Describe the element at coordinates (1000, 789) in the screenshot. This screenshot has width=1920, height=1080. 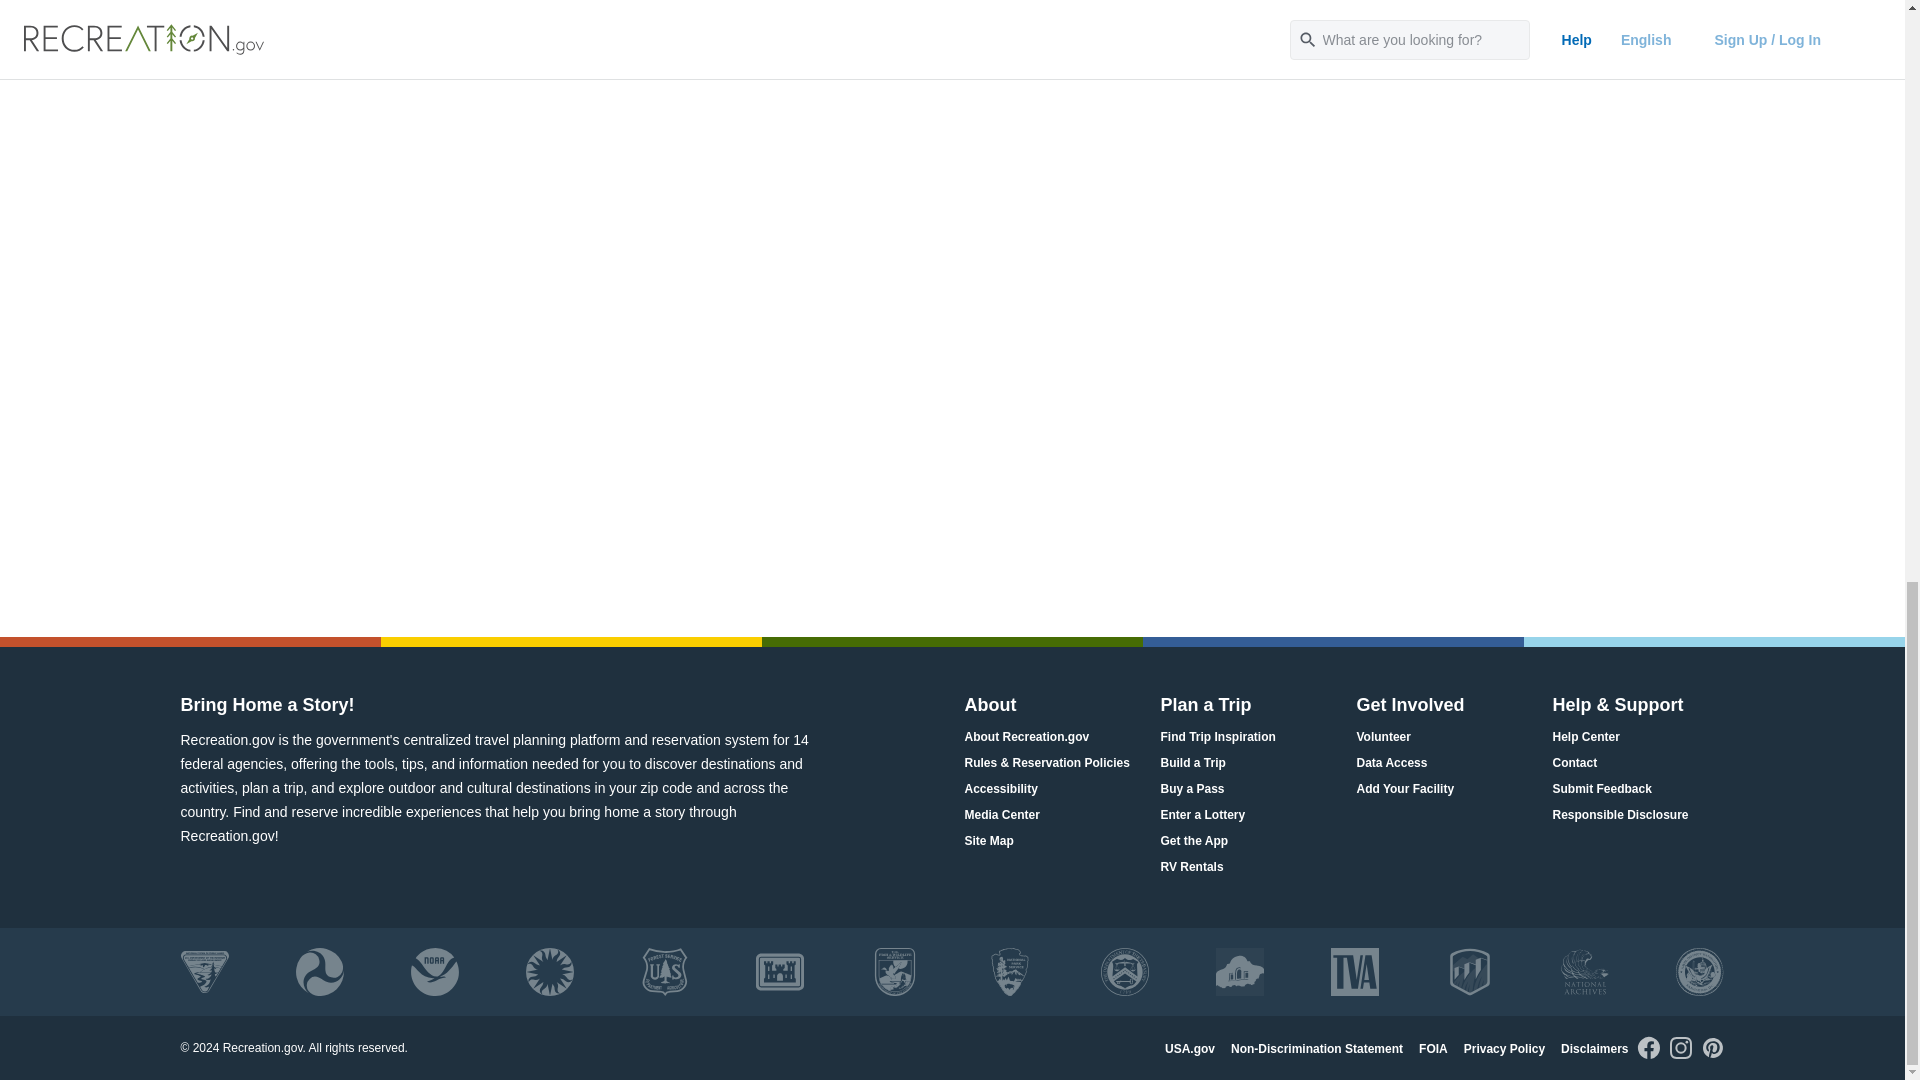
I see `Accessibility` at that location.